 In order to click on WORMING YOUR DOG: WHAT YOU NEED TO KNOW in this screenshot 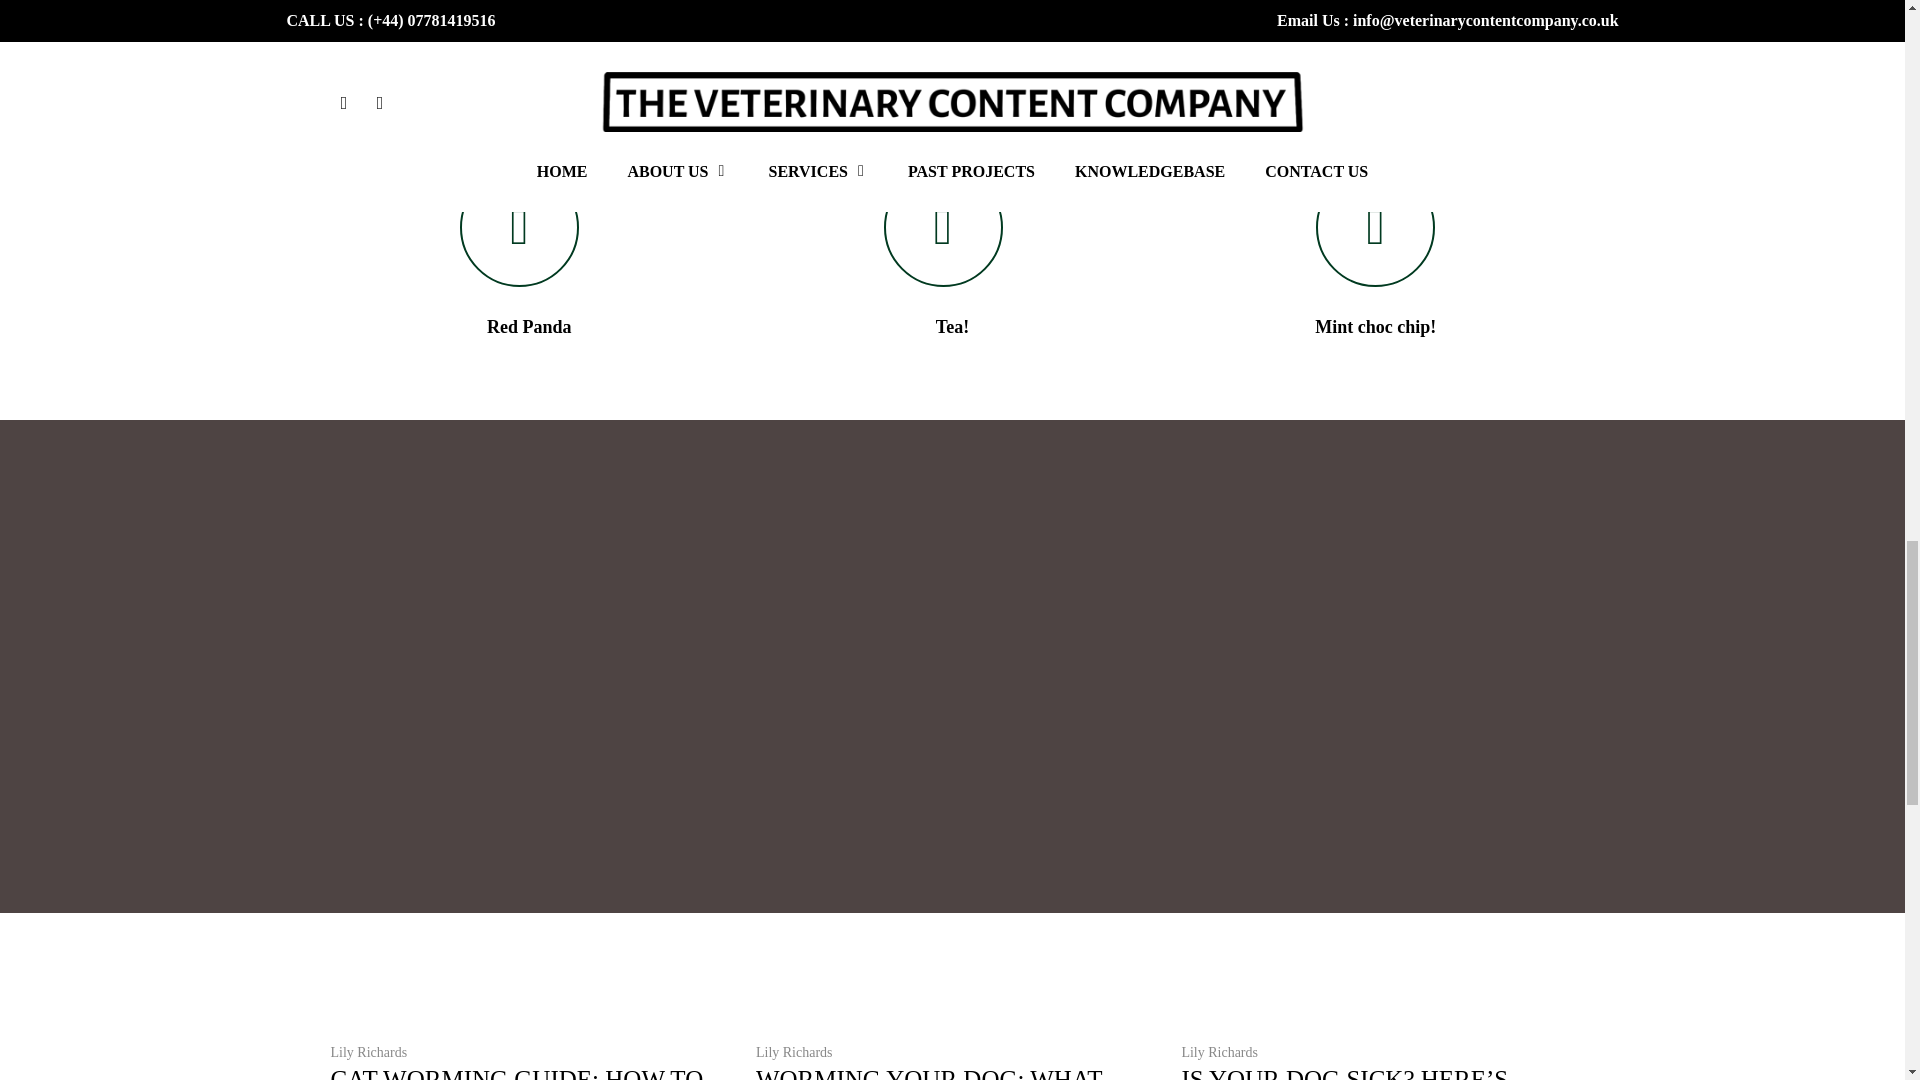, I will do `click(929, 1072)`.